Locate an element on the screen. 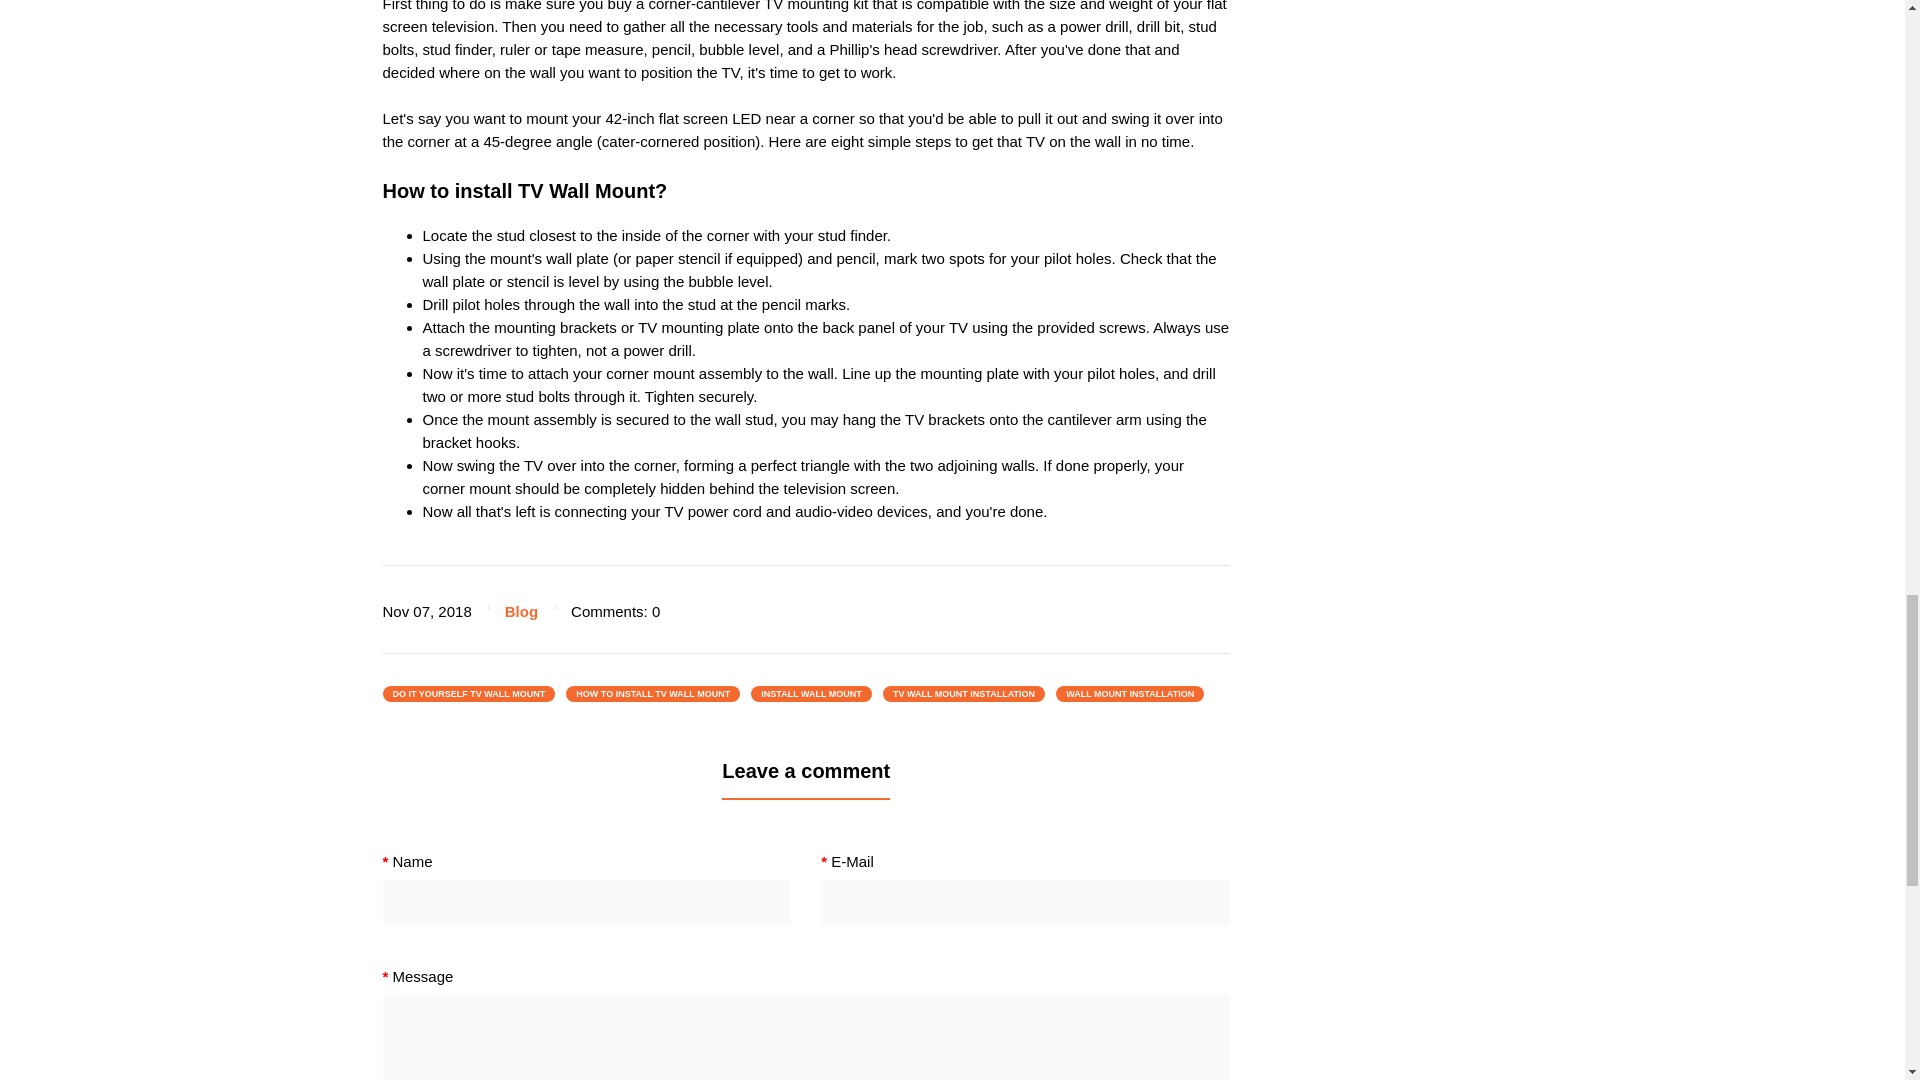  Narrow search to articles also having tag install wall mount is located at coordinates (810, 694).